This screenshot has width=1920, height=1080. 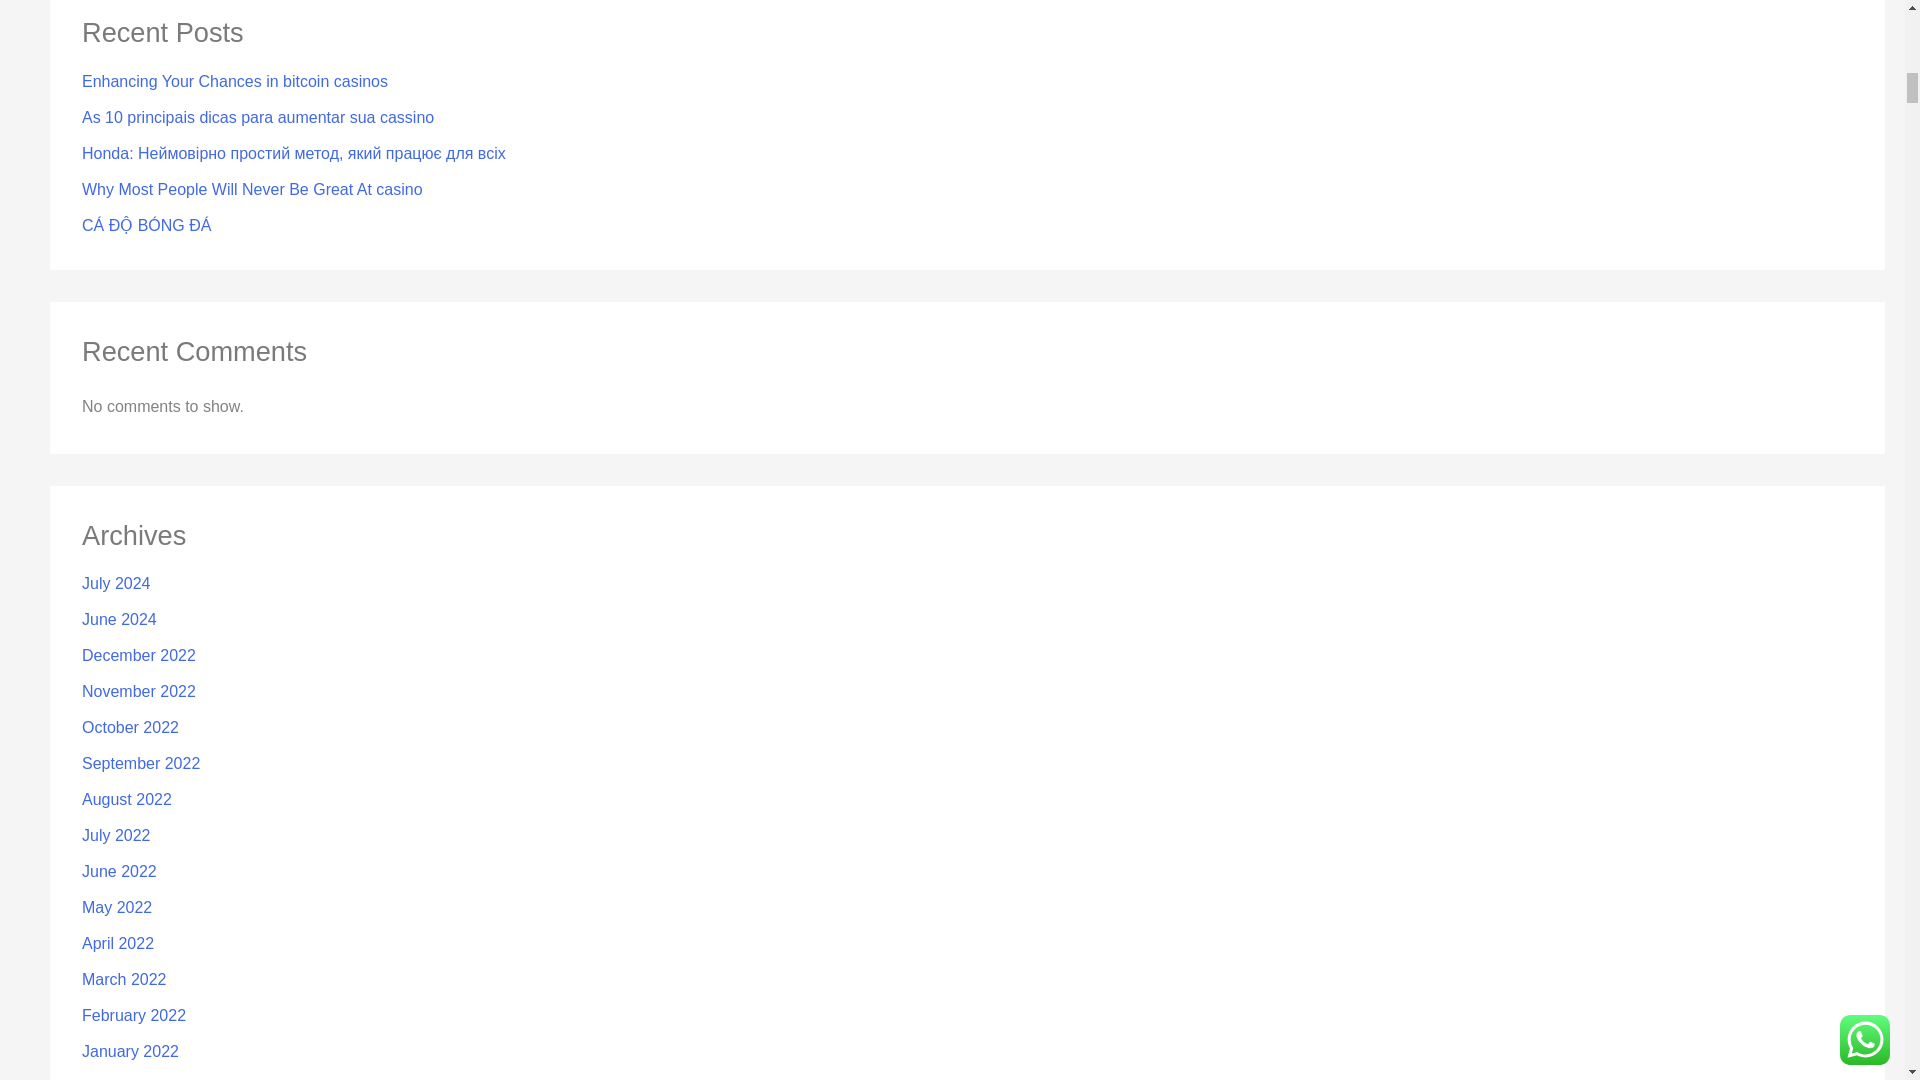 What do you see at coordinates (130, 727) in the screenshot?
I see `October 2022` at bounding box center [130, 727].